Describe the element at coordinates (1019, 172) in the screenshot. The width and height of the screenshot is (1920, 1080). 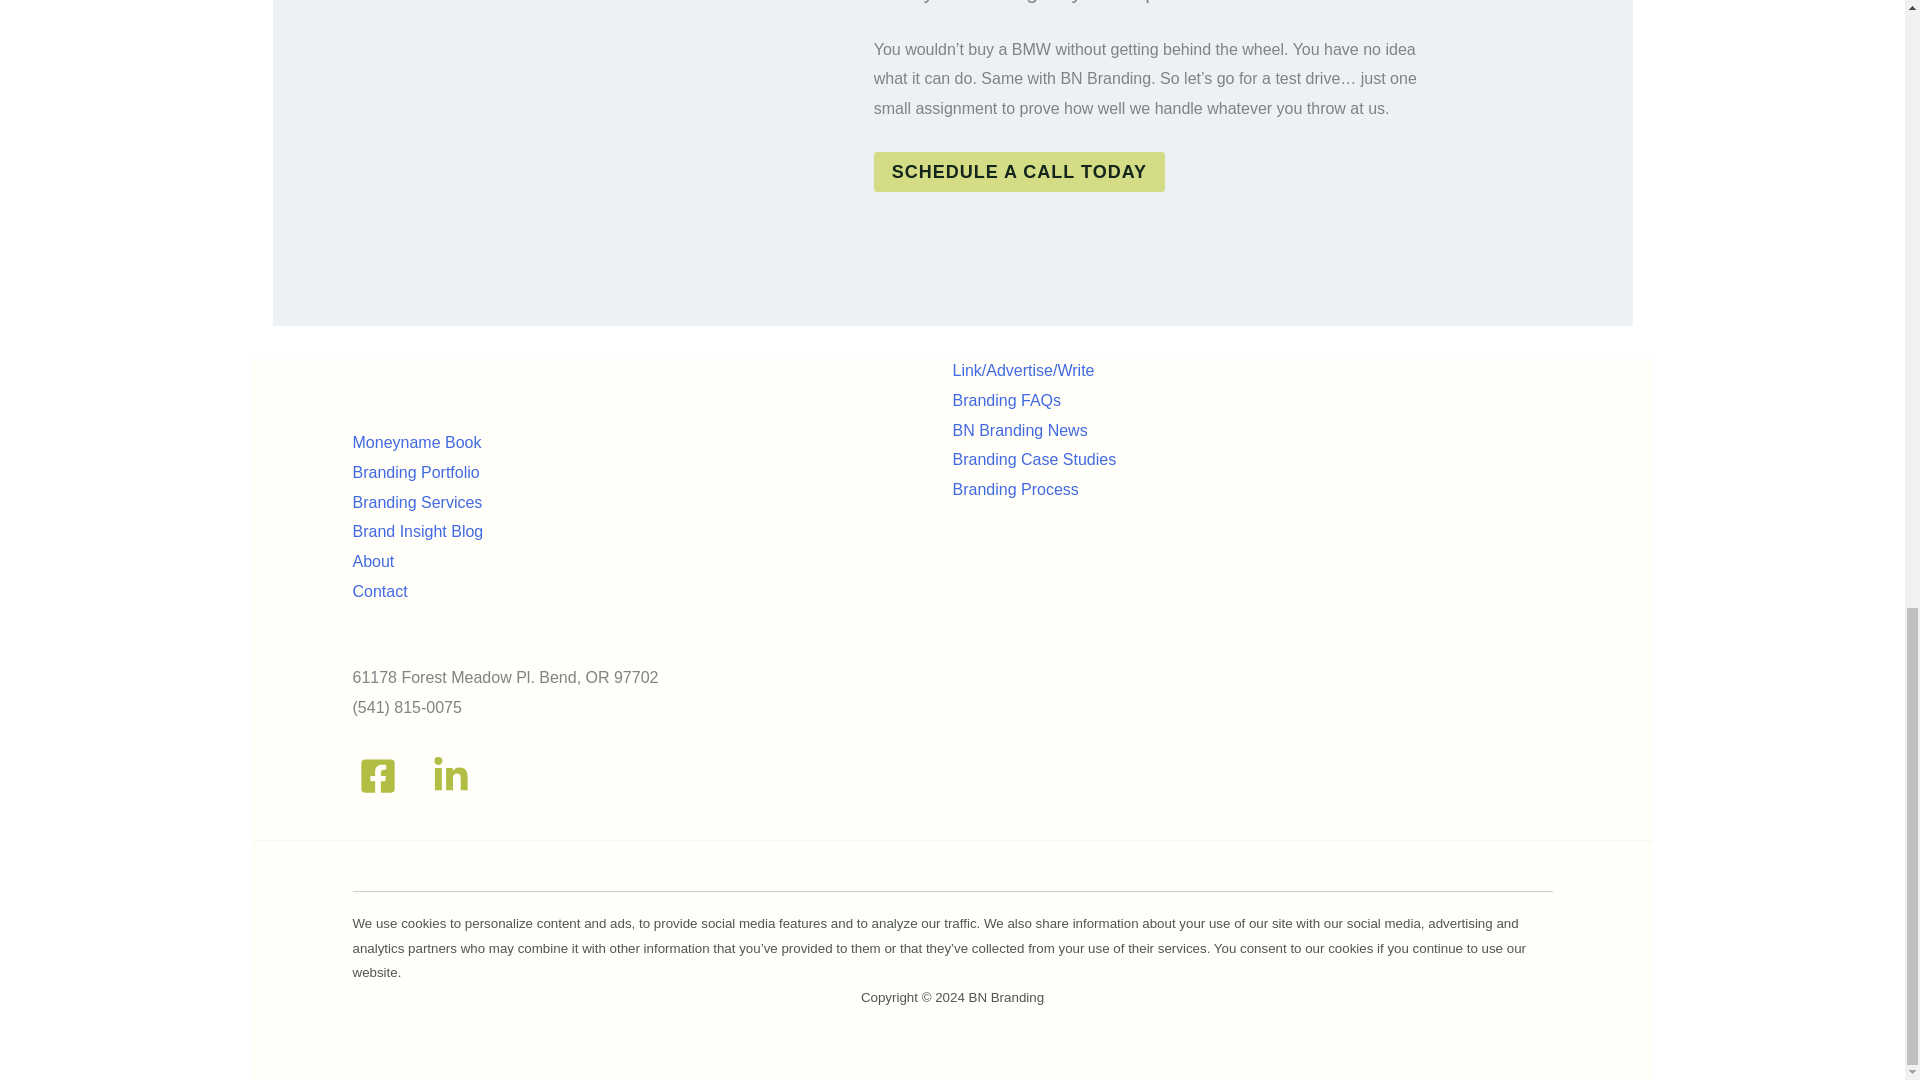
I see `SCHEDULE A CALL TODAY` at that location.